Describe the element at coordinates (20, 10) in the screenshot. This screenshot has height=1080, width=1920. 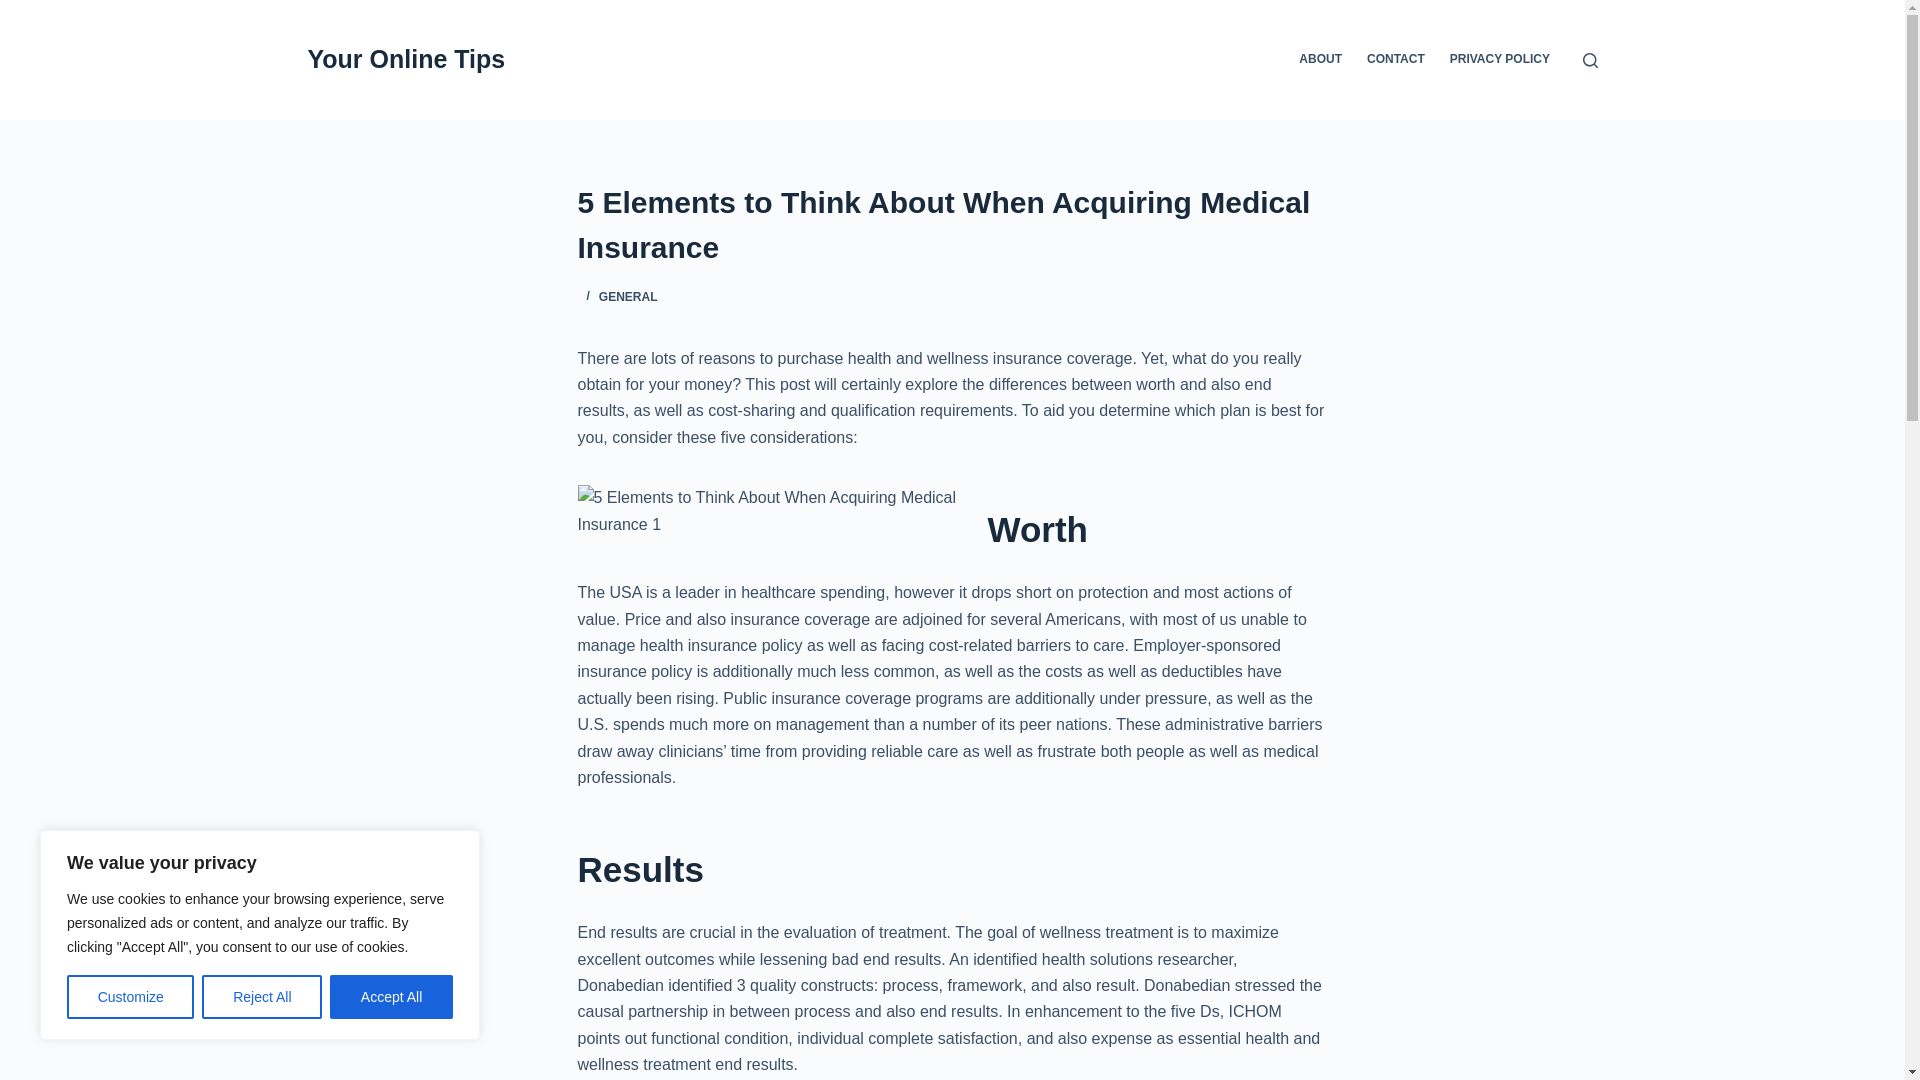
I see `Skip to content` at that location.